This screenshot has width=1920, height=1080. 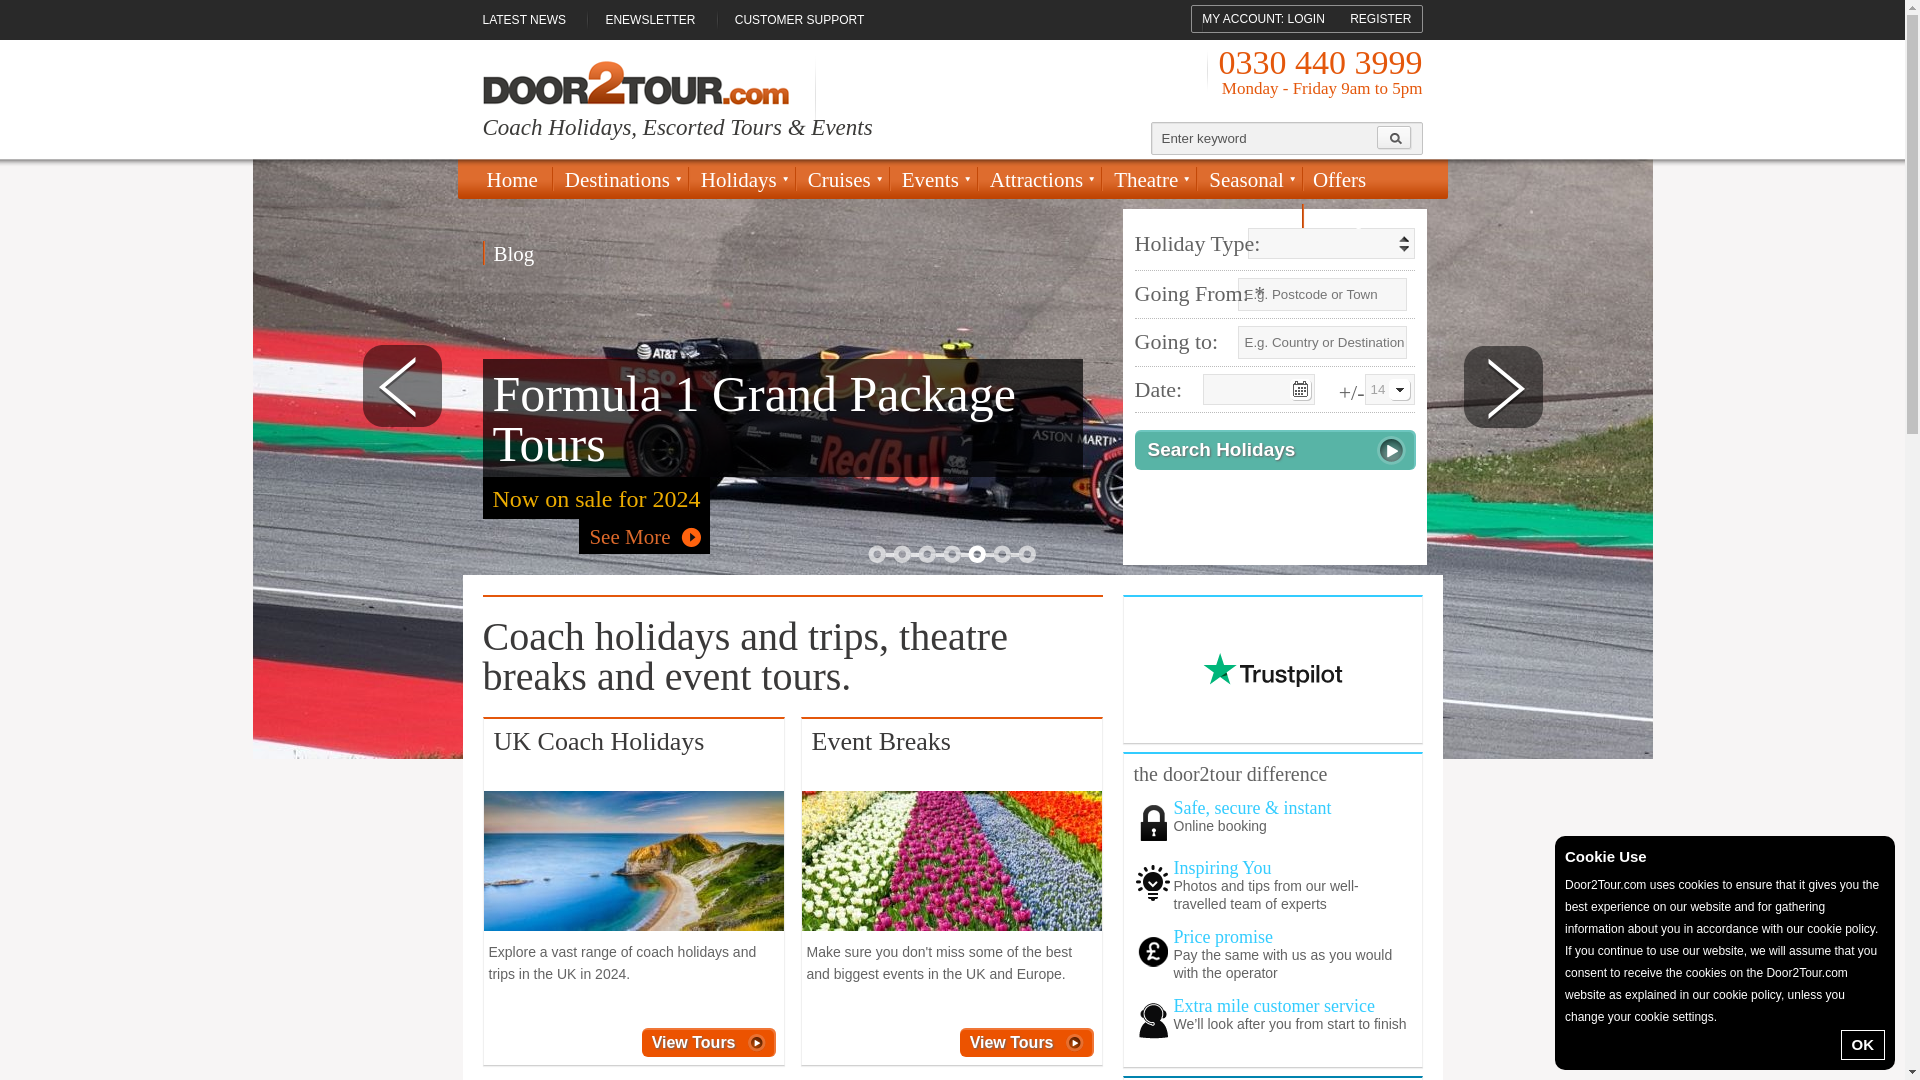 What do you see at coordinates (620, 184) in the screenshot?
I see `Destinations` at bounding box center [620, 184].